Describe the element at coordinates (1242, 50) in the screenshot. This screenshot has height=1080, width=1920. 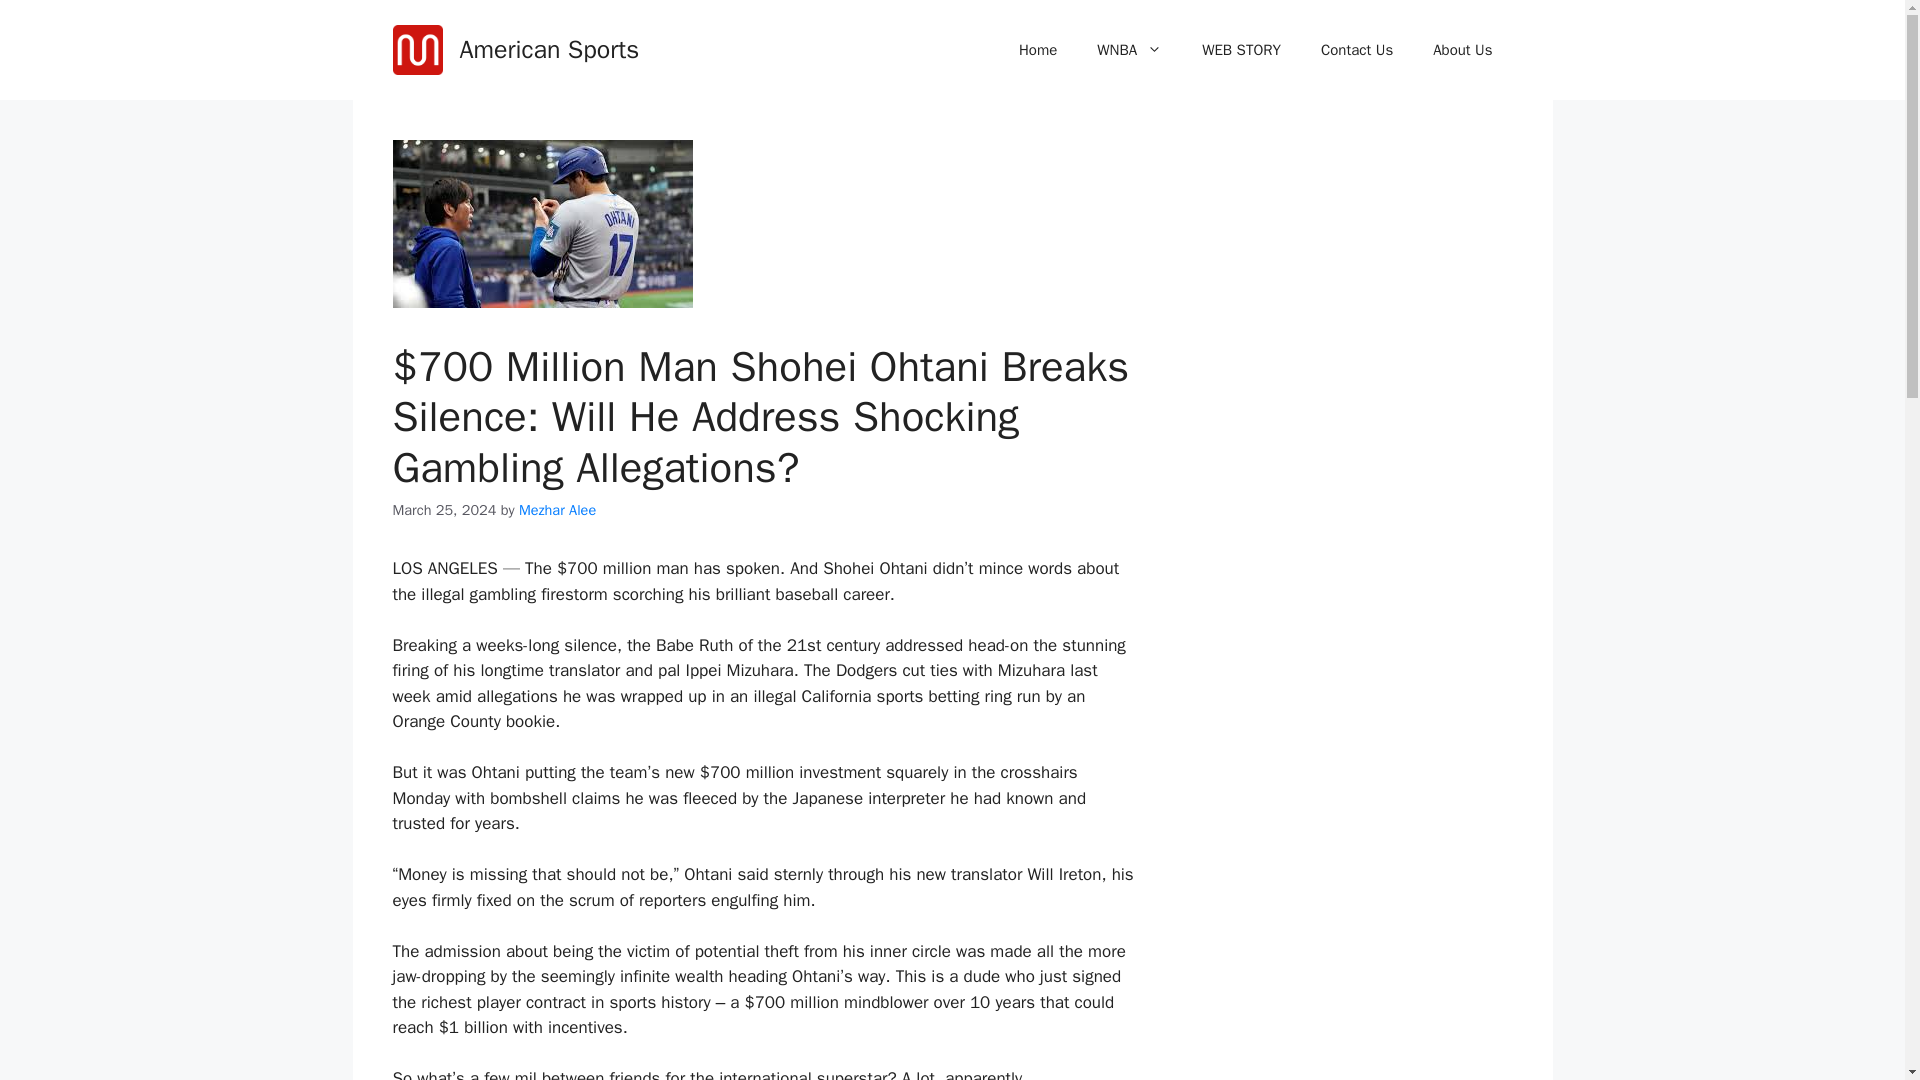
I see `WEB STORY` at that location.